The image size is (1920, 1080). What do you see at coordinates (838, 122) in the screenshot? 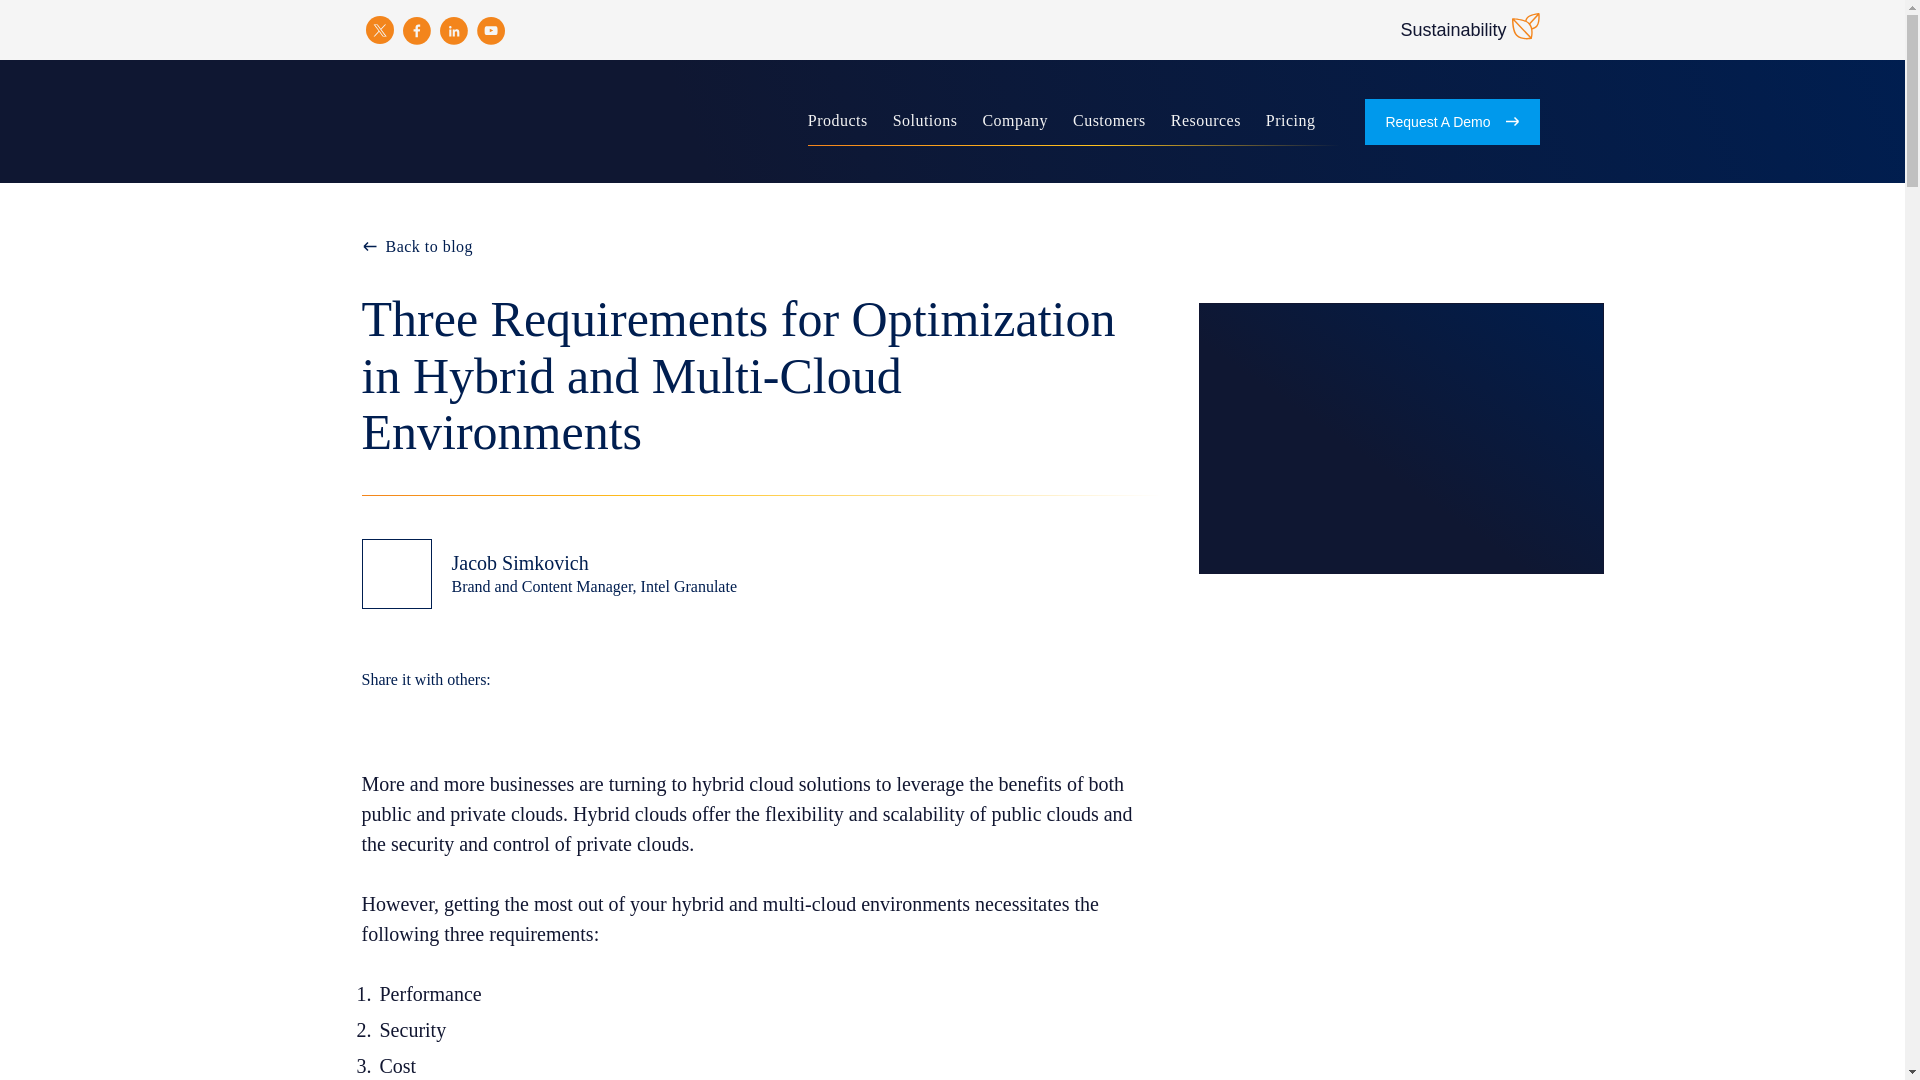
I see `Products` at bounding box center [838, 122].